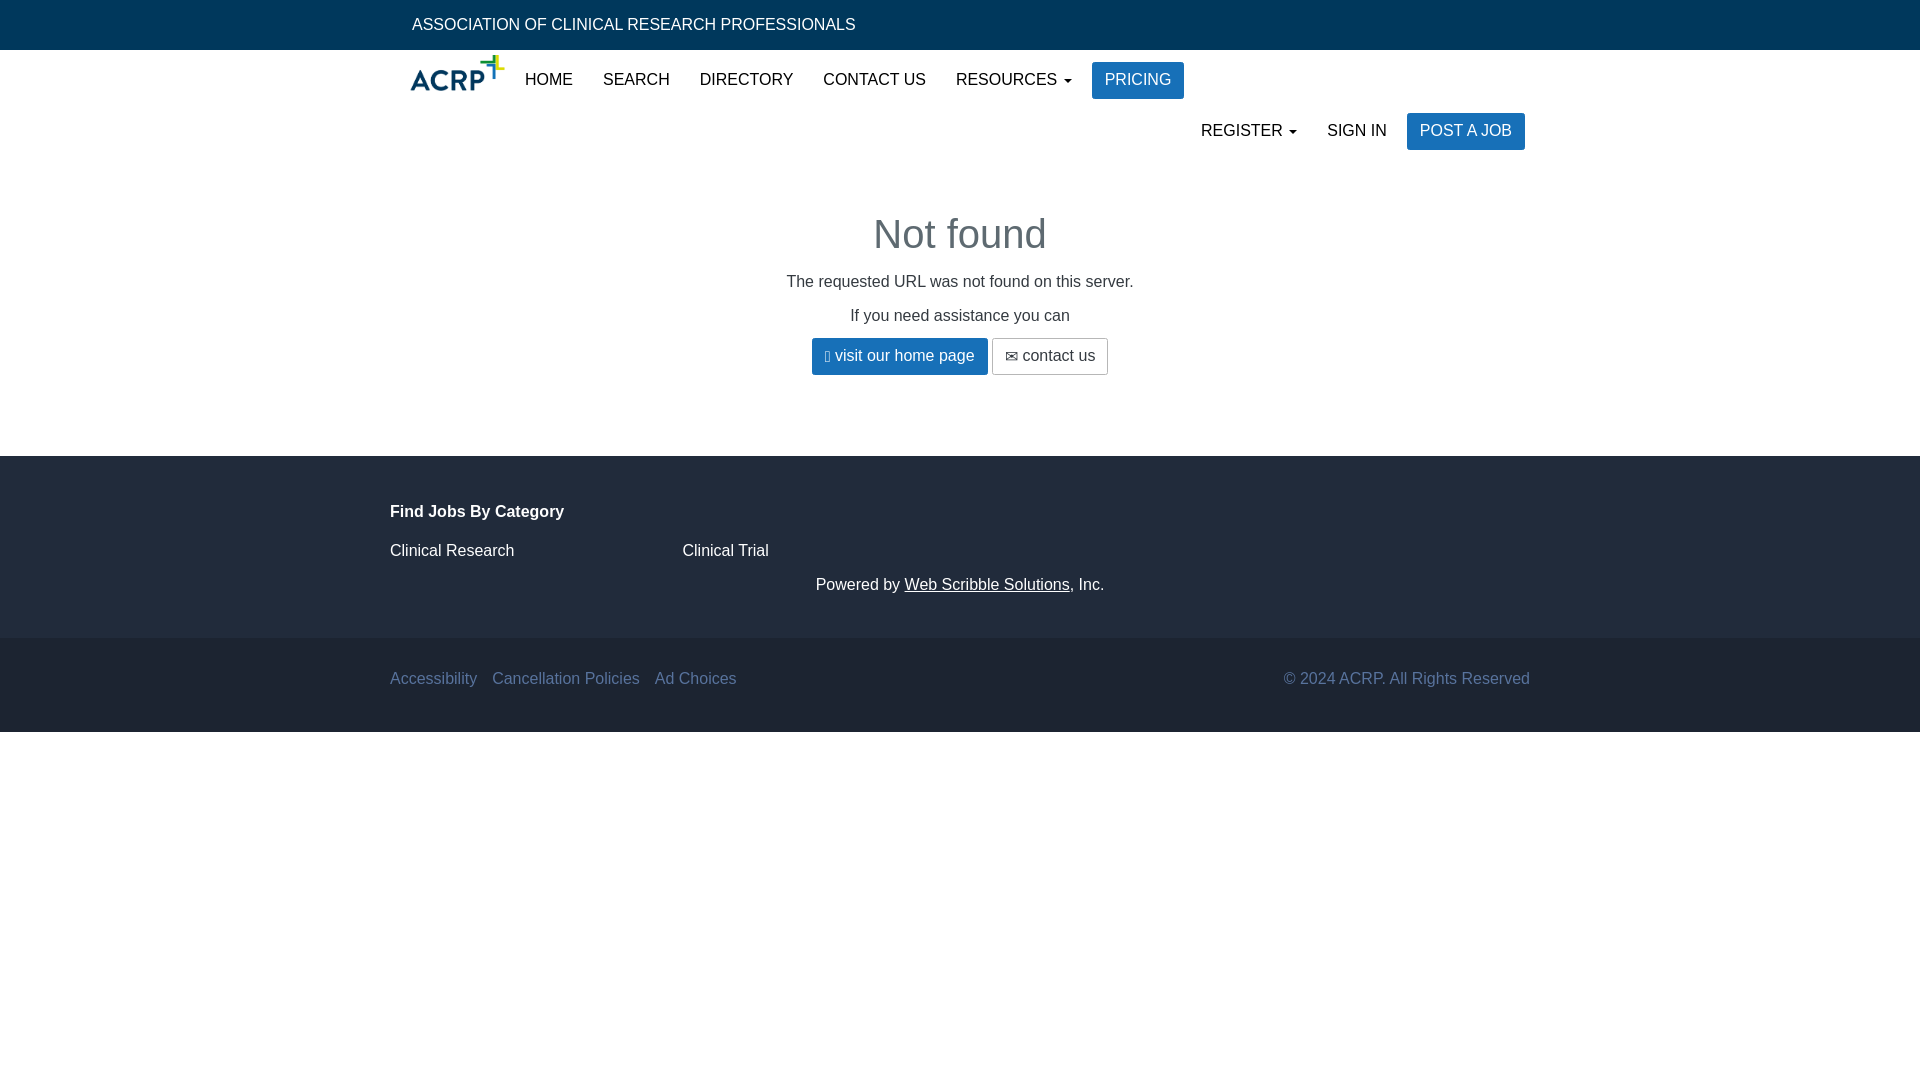 This screenshot has width=1920, height=1080. What do you see at coordinates (1050, 356) in the screenshot?
I see `contact us` at bounding box center [1050, 356].